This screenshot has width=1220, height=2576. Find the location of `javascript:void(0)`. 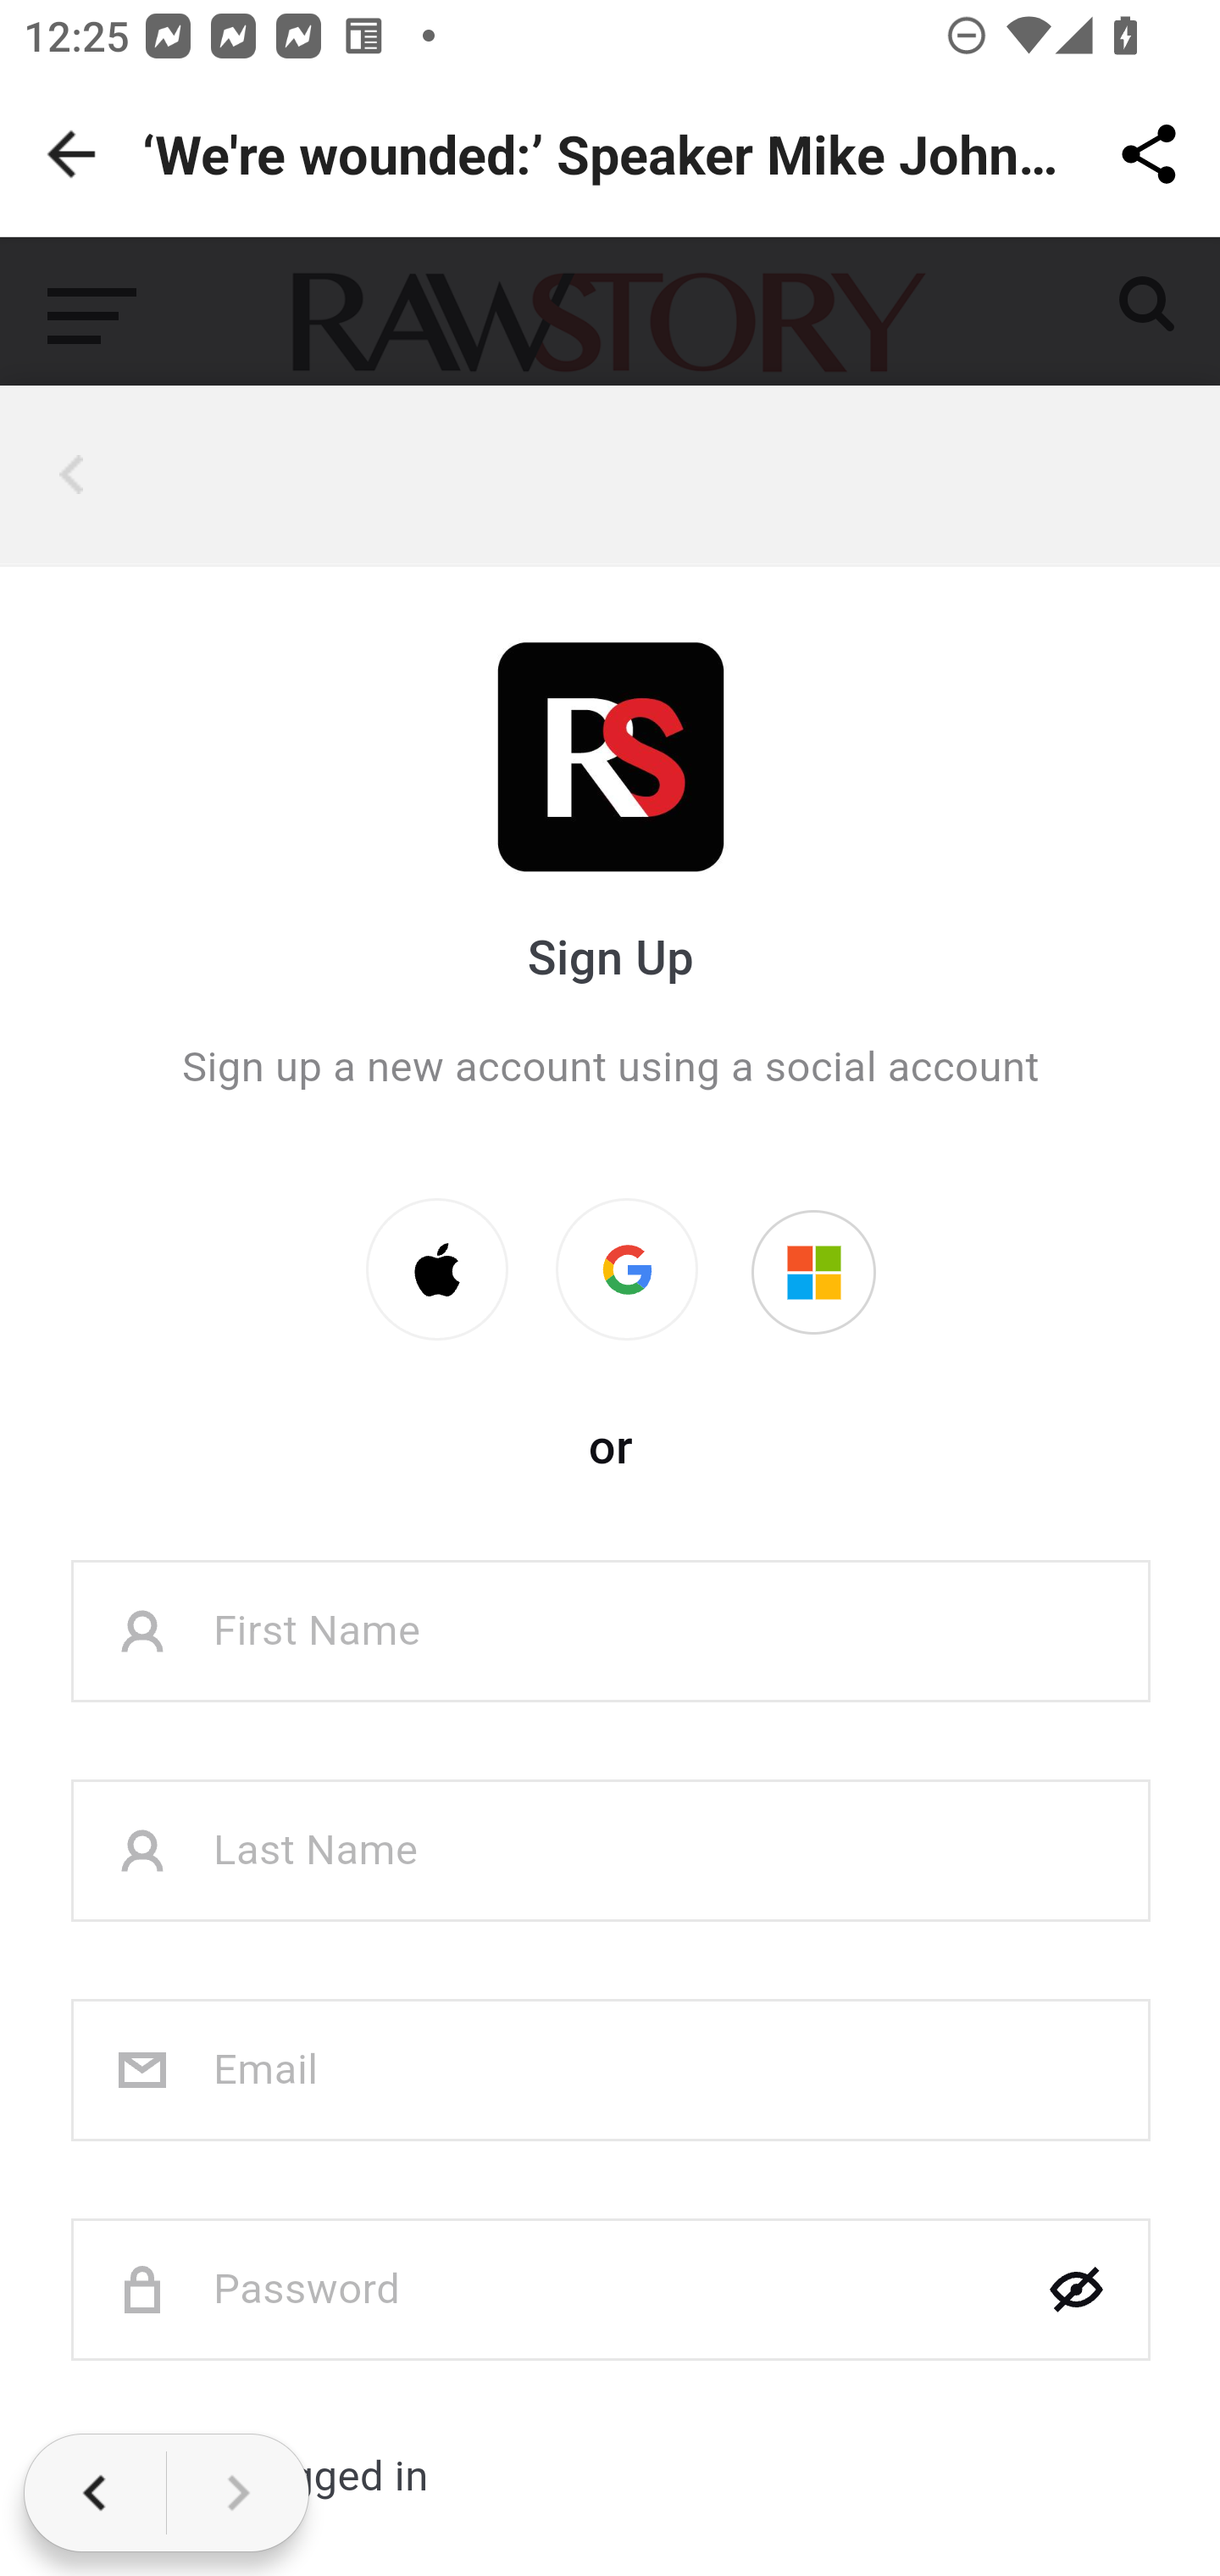

javascript:void(0) is located at coordinates (78, 475).